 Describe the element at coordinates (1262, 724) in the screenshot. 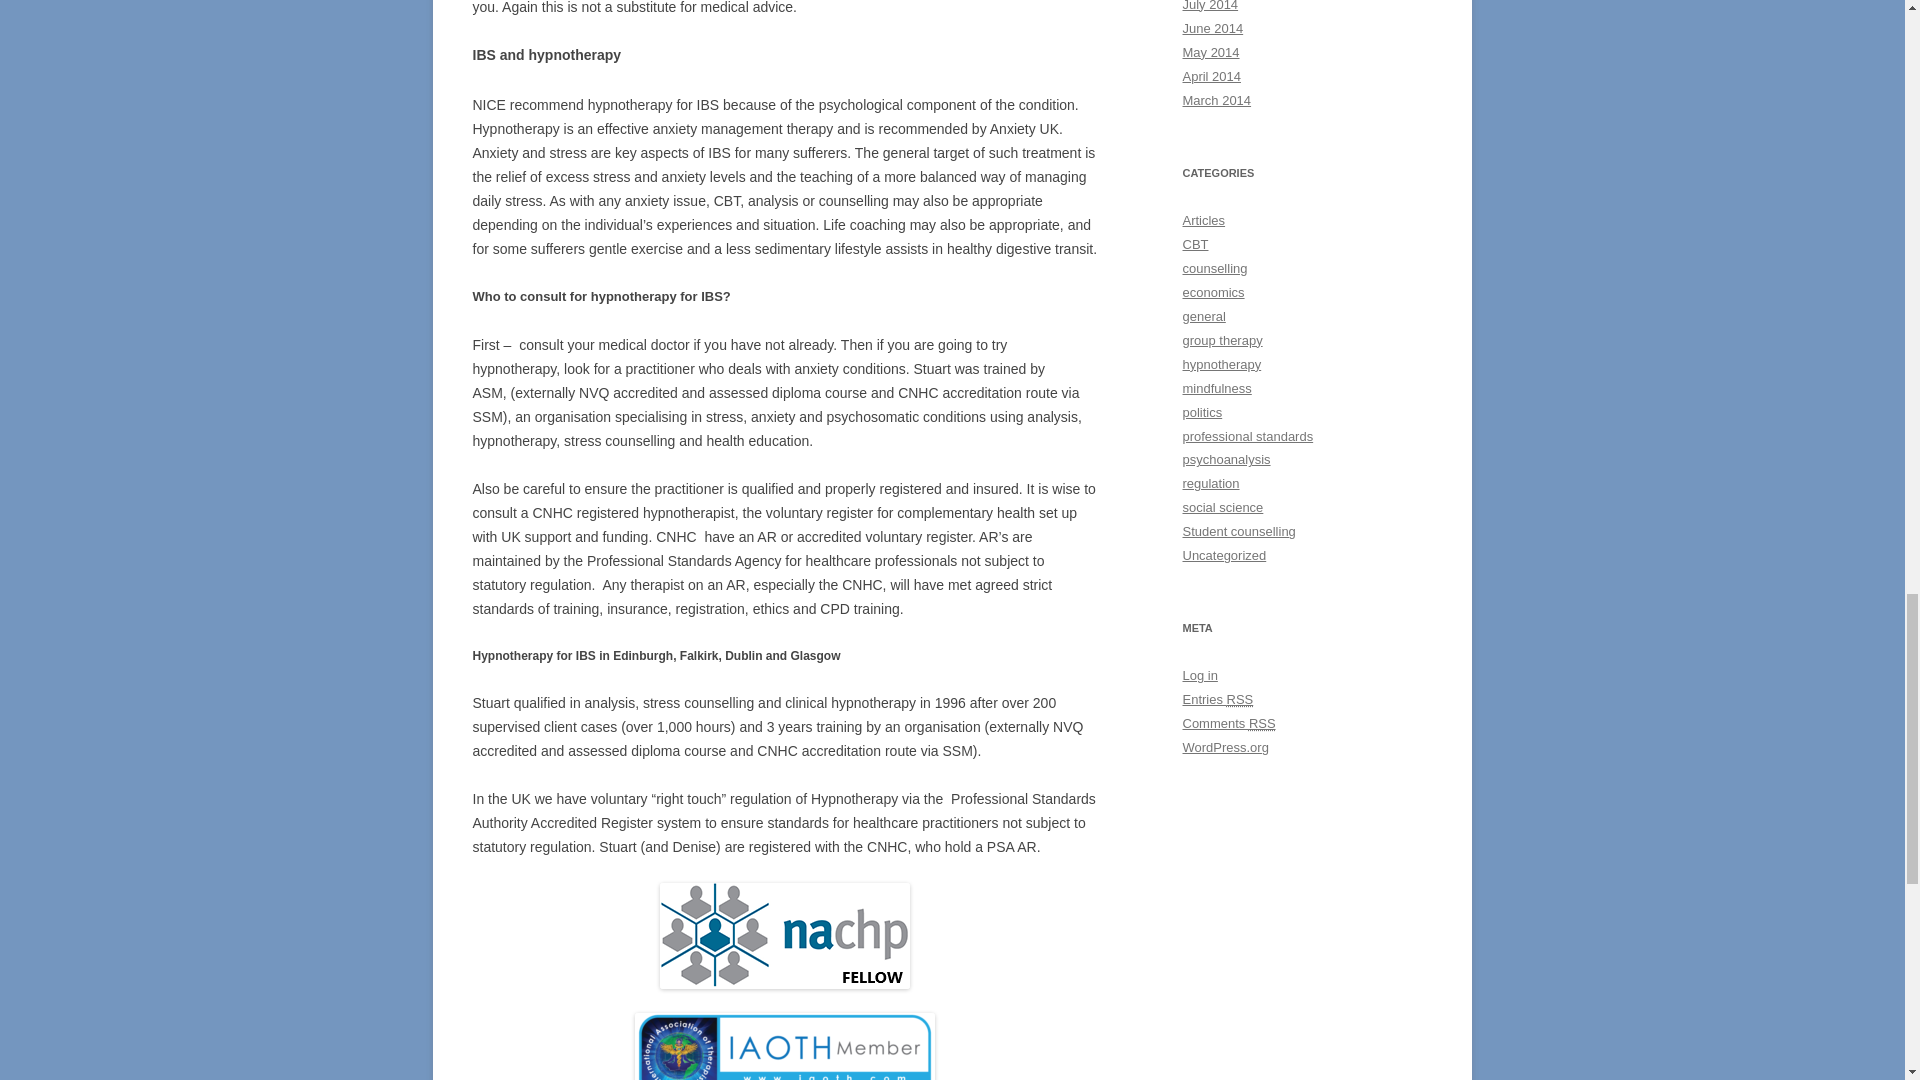

I see `Really Simple Syndication` at that location.